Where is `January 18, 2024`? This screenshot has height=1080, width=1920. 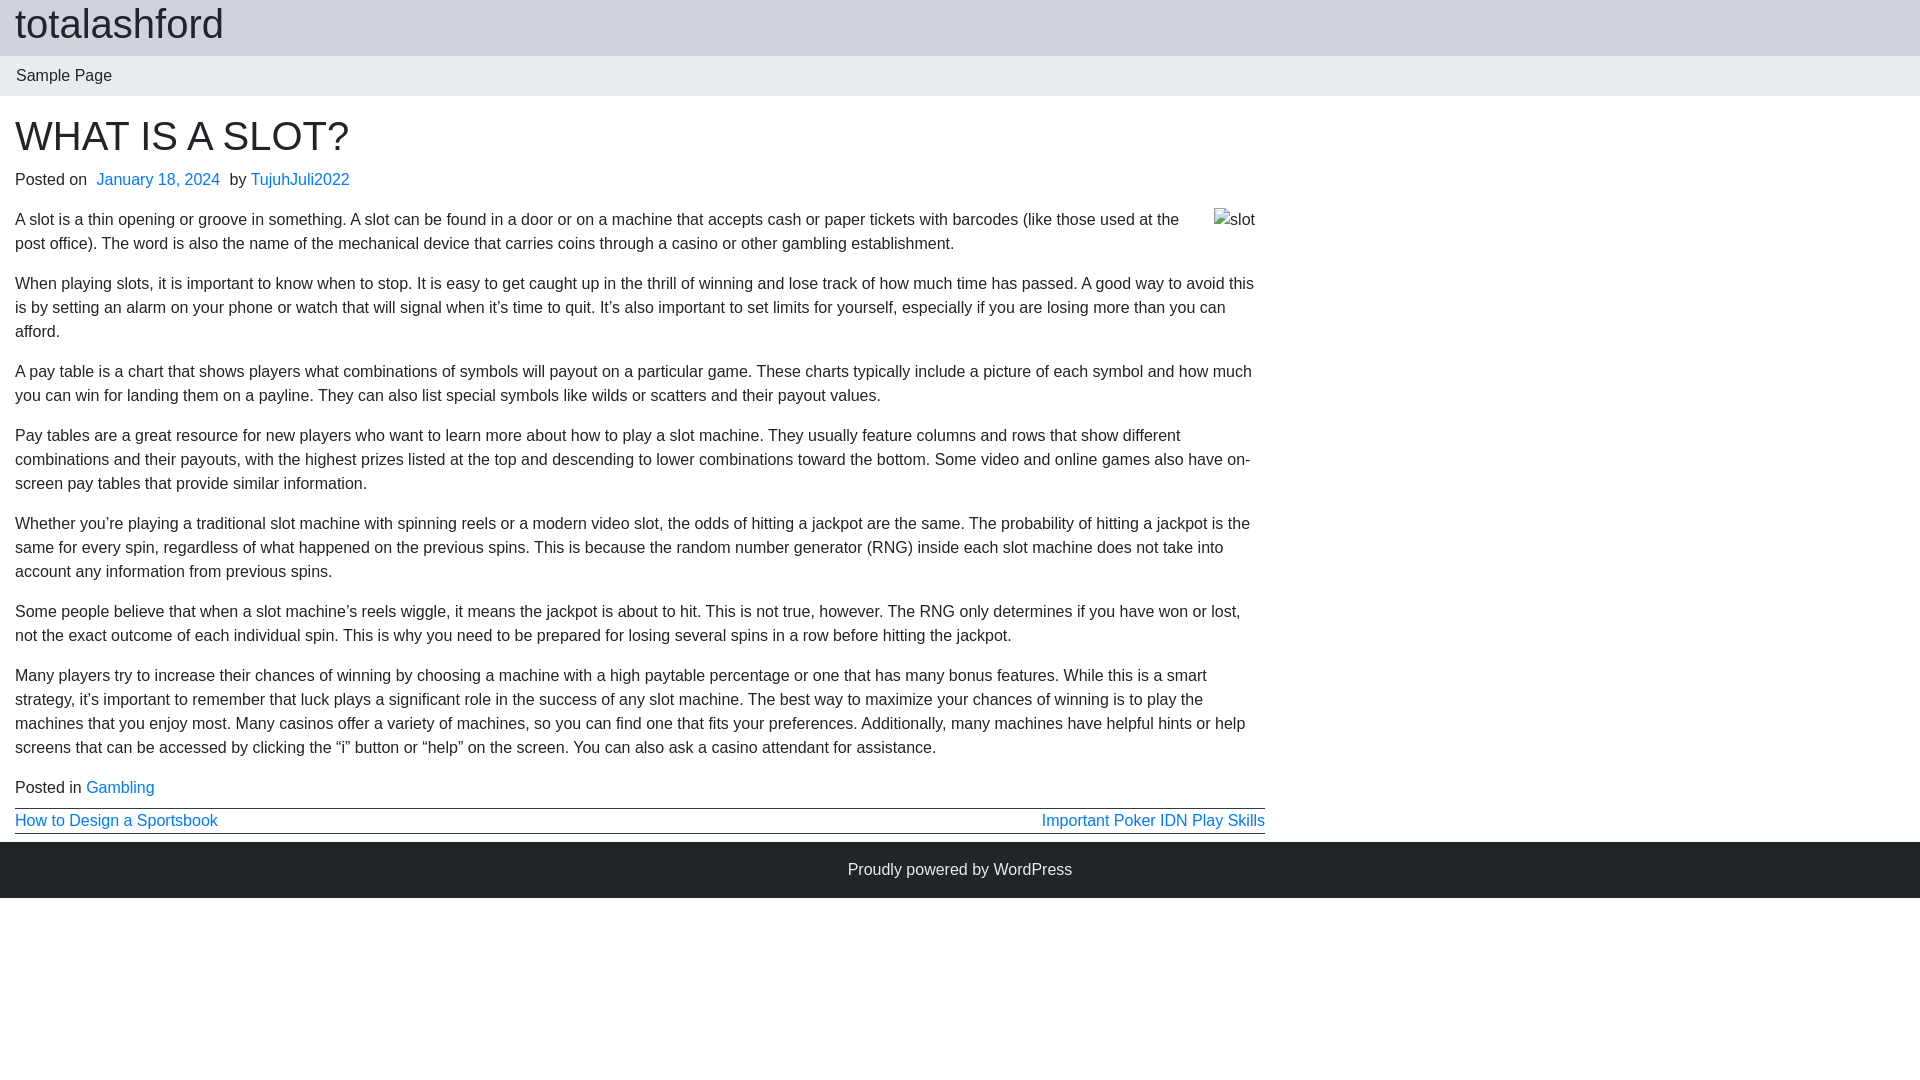
January 18, 2024 is located at coordinates (159, 178).